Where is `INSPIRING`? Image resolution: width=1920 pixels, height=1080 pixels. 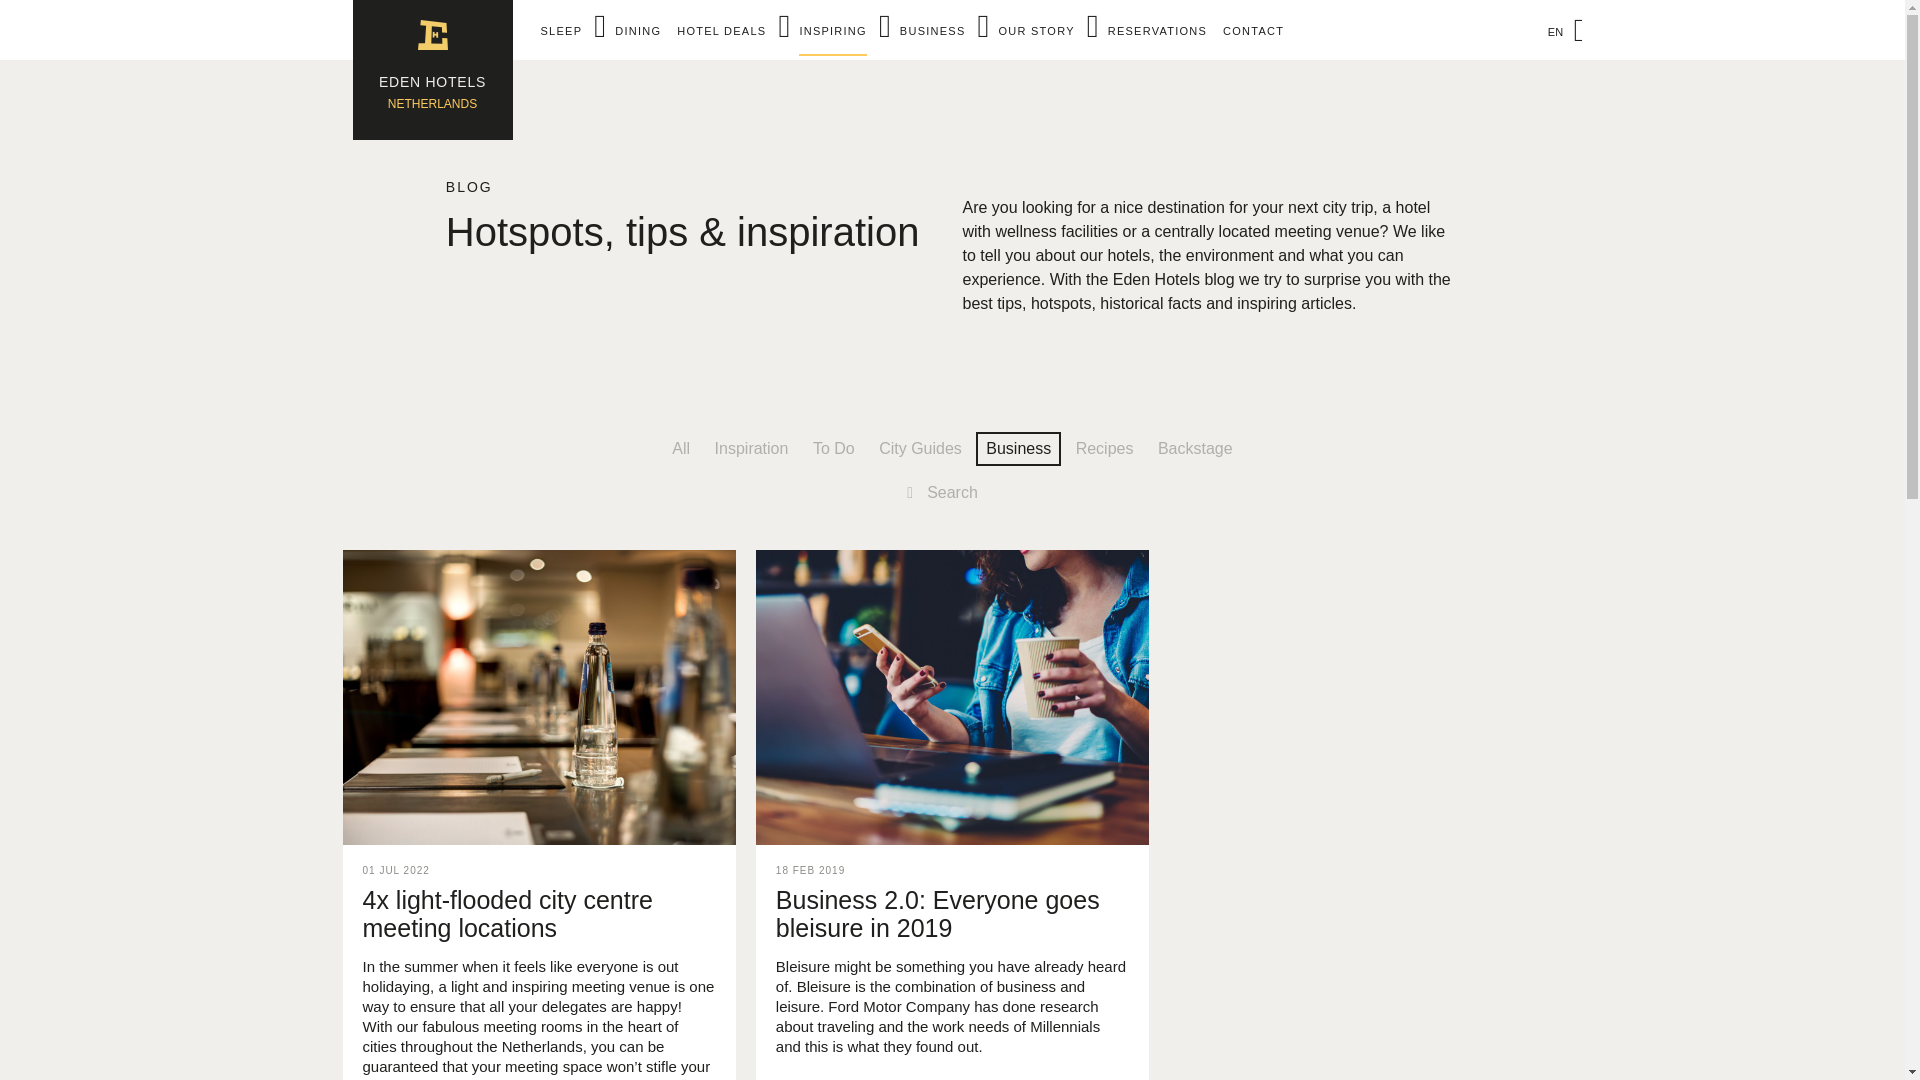
INSPIRING is located at coordinates (832, 32).